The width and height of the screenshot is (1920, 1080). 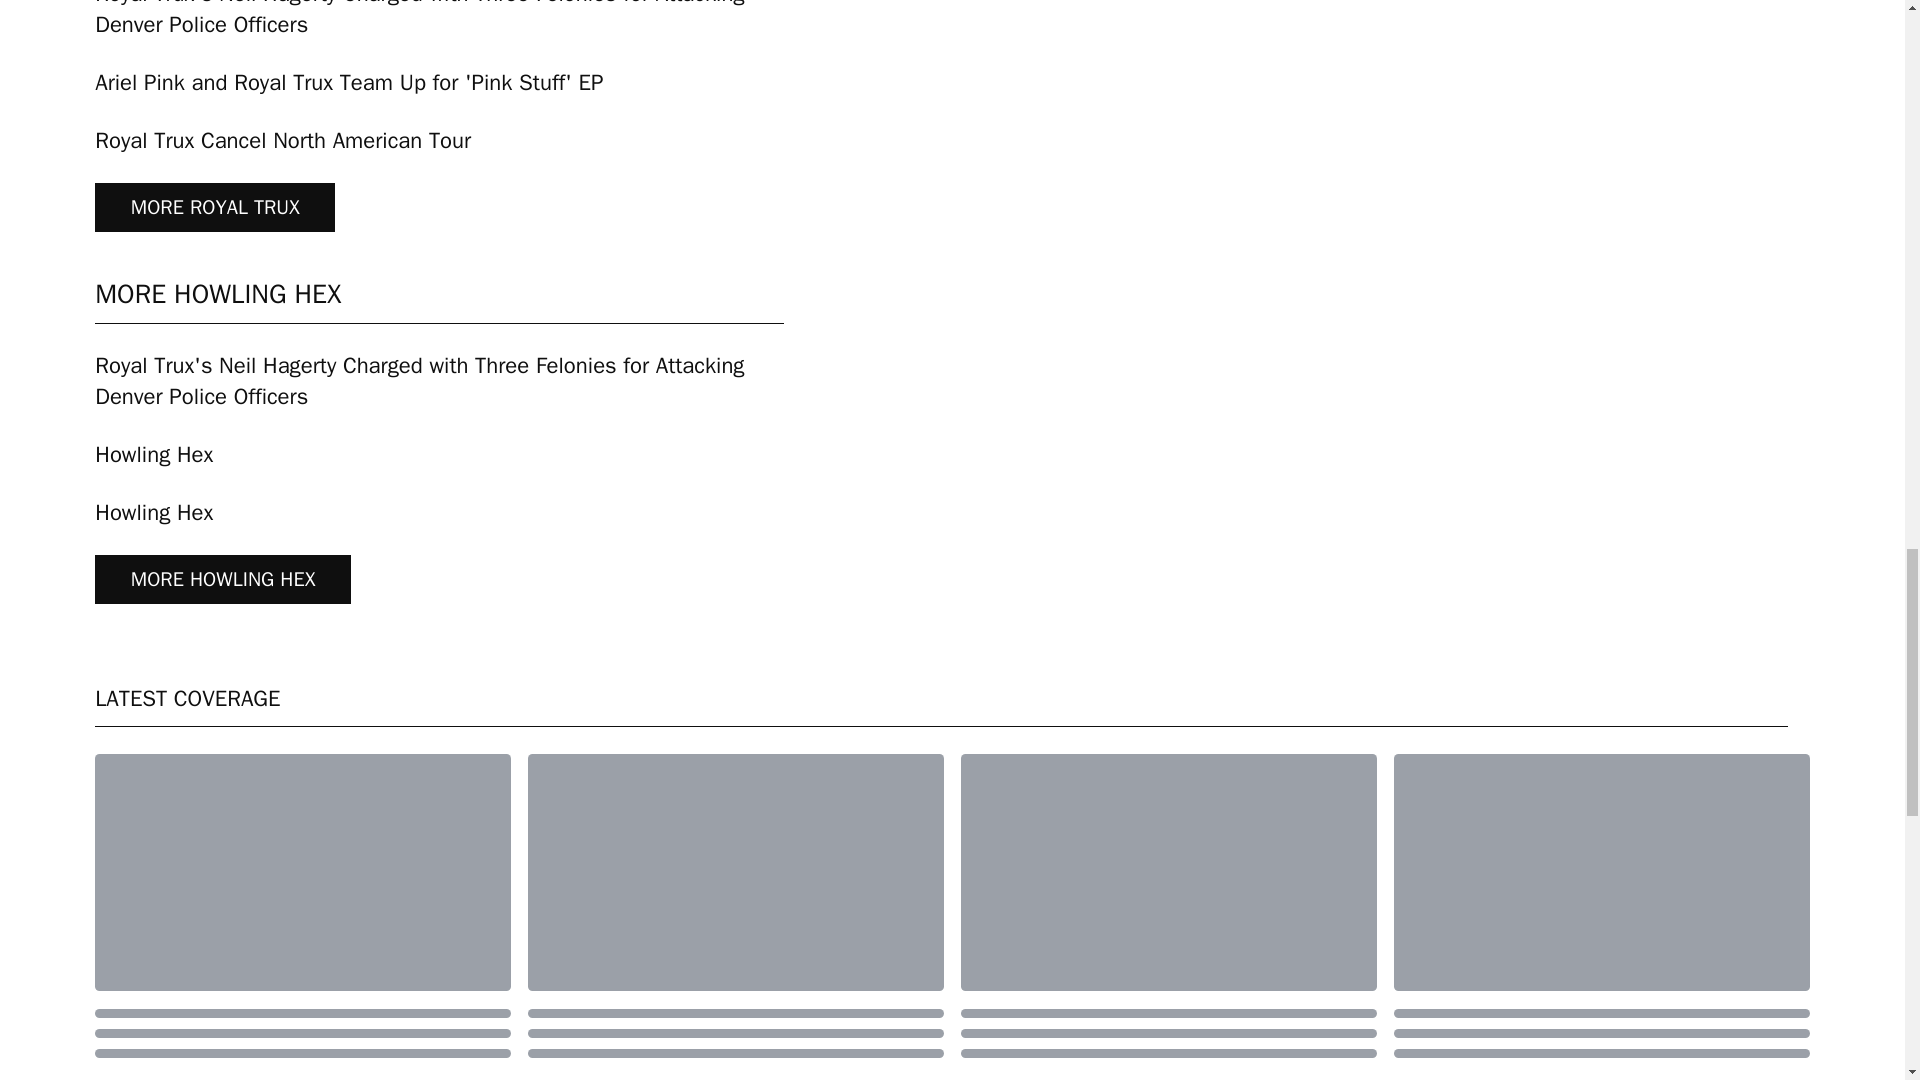 I want to click on Royal Trux Cancel North American Tour, so click(x=282, y=142).